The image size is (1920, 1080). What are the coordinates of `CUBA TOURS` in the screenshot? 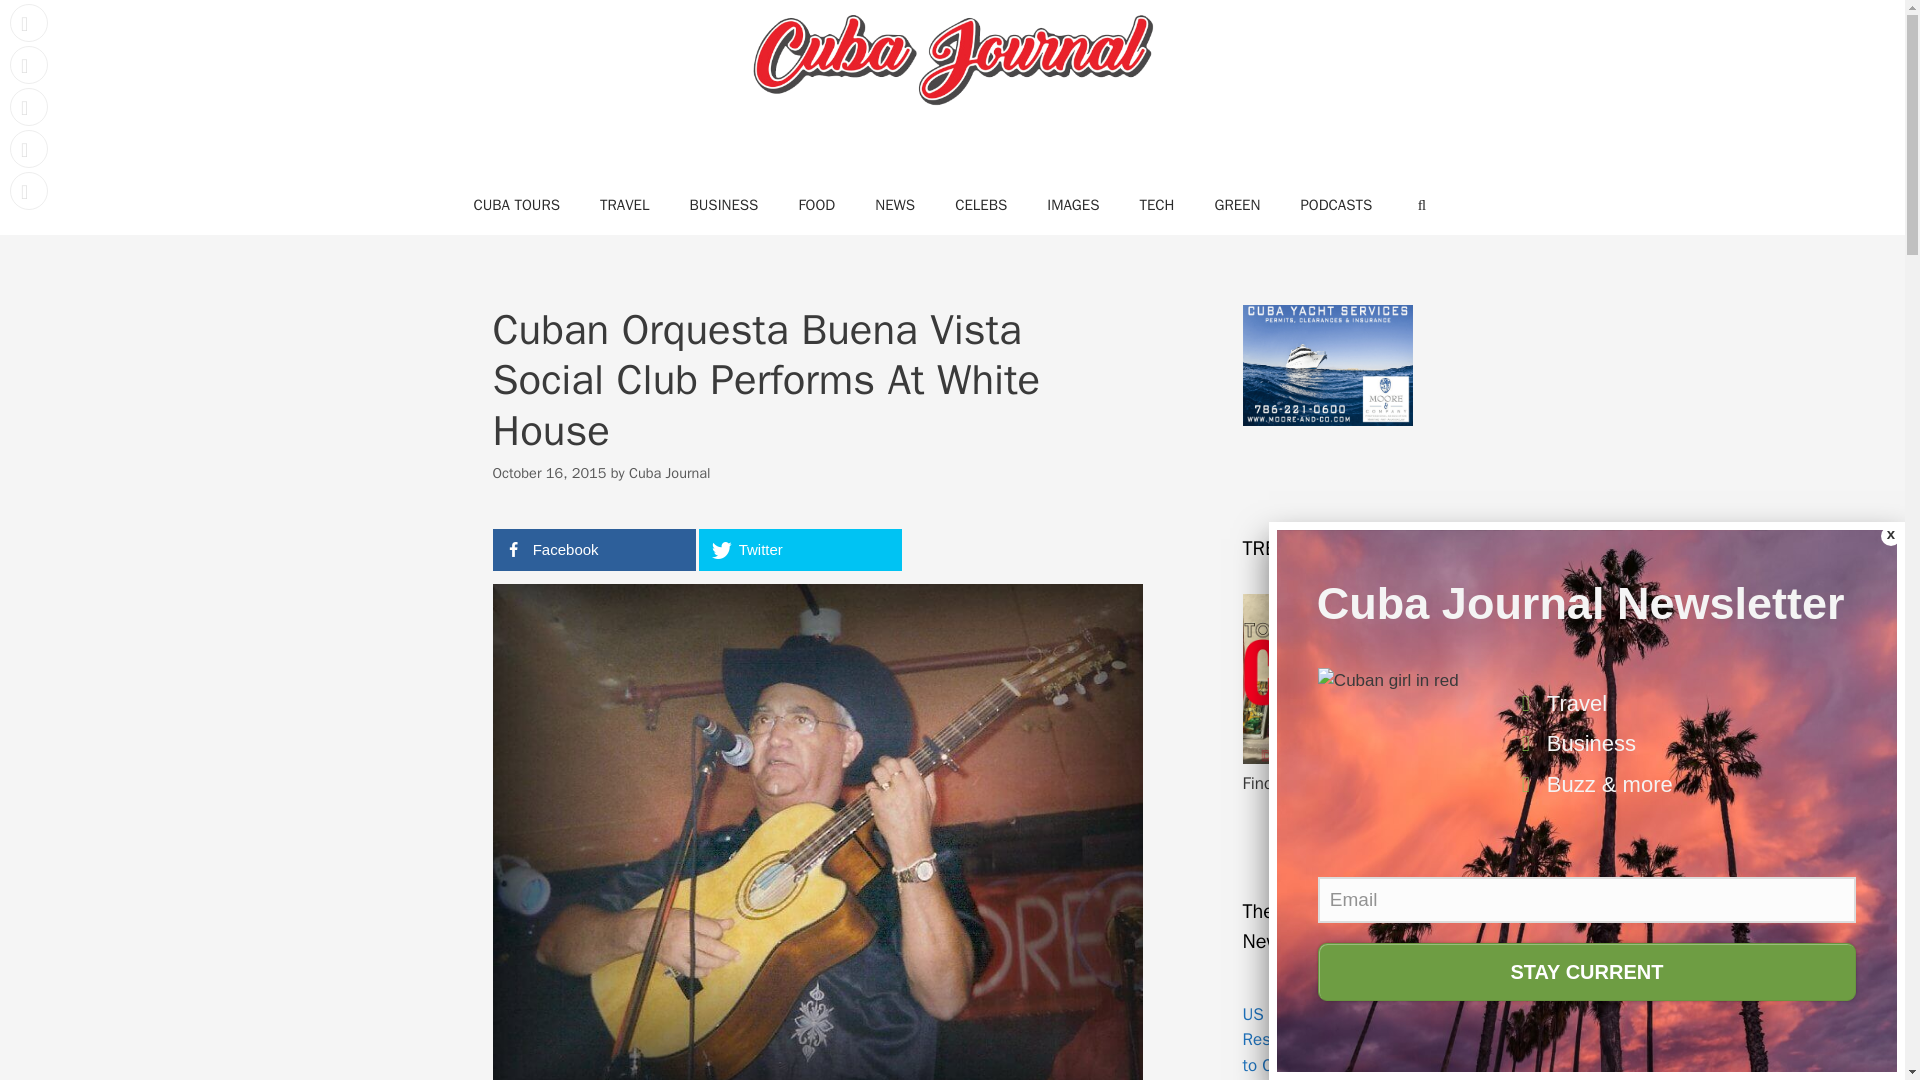 It's located at (516, 204).